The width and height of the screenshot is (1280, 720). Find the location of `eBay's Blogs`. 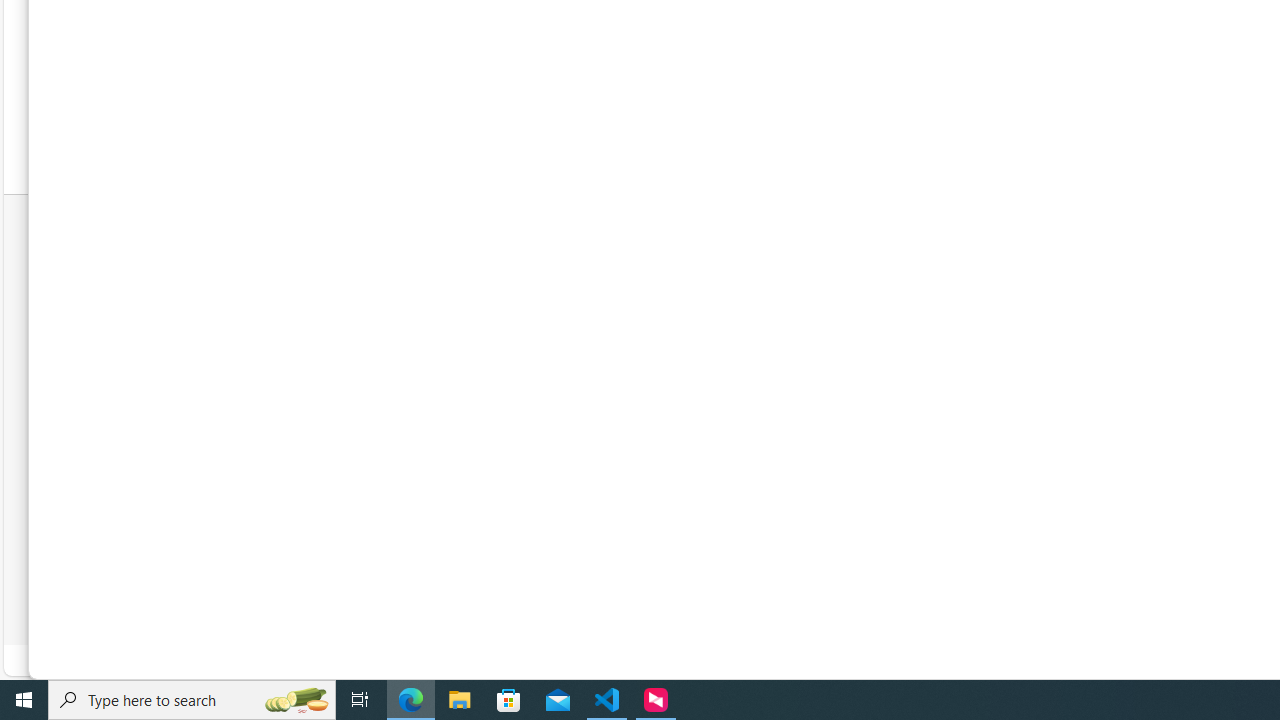

eBay's Blogs is located at coordinates (1183, 288).